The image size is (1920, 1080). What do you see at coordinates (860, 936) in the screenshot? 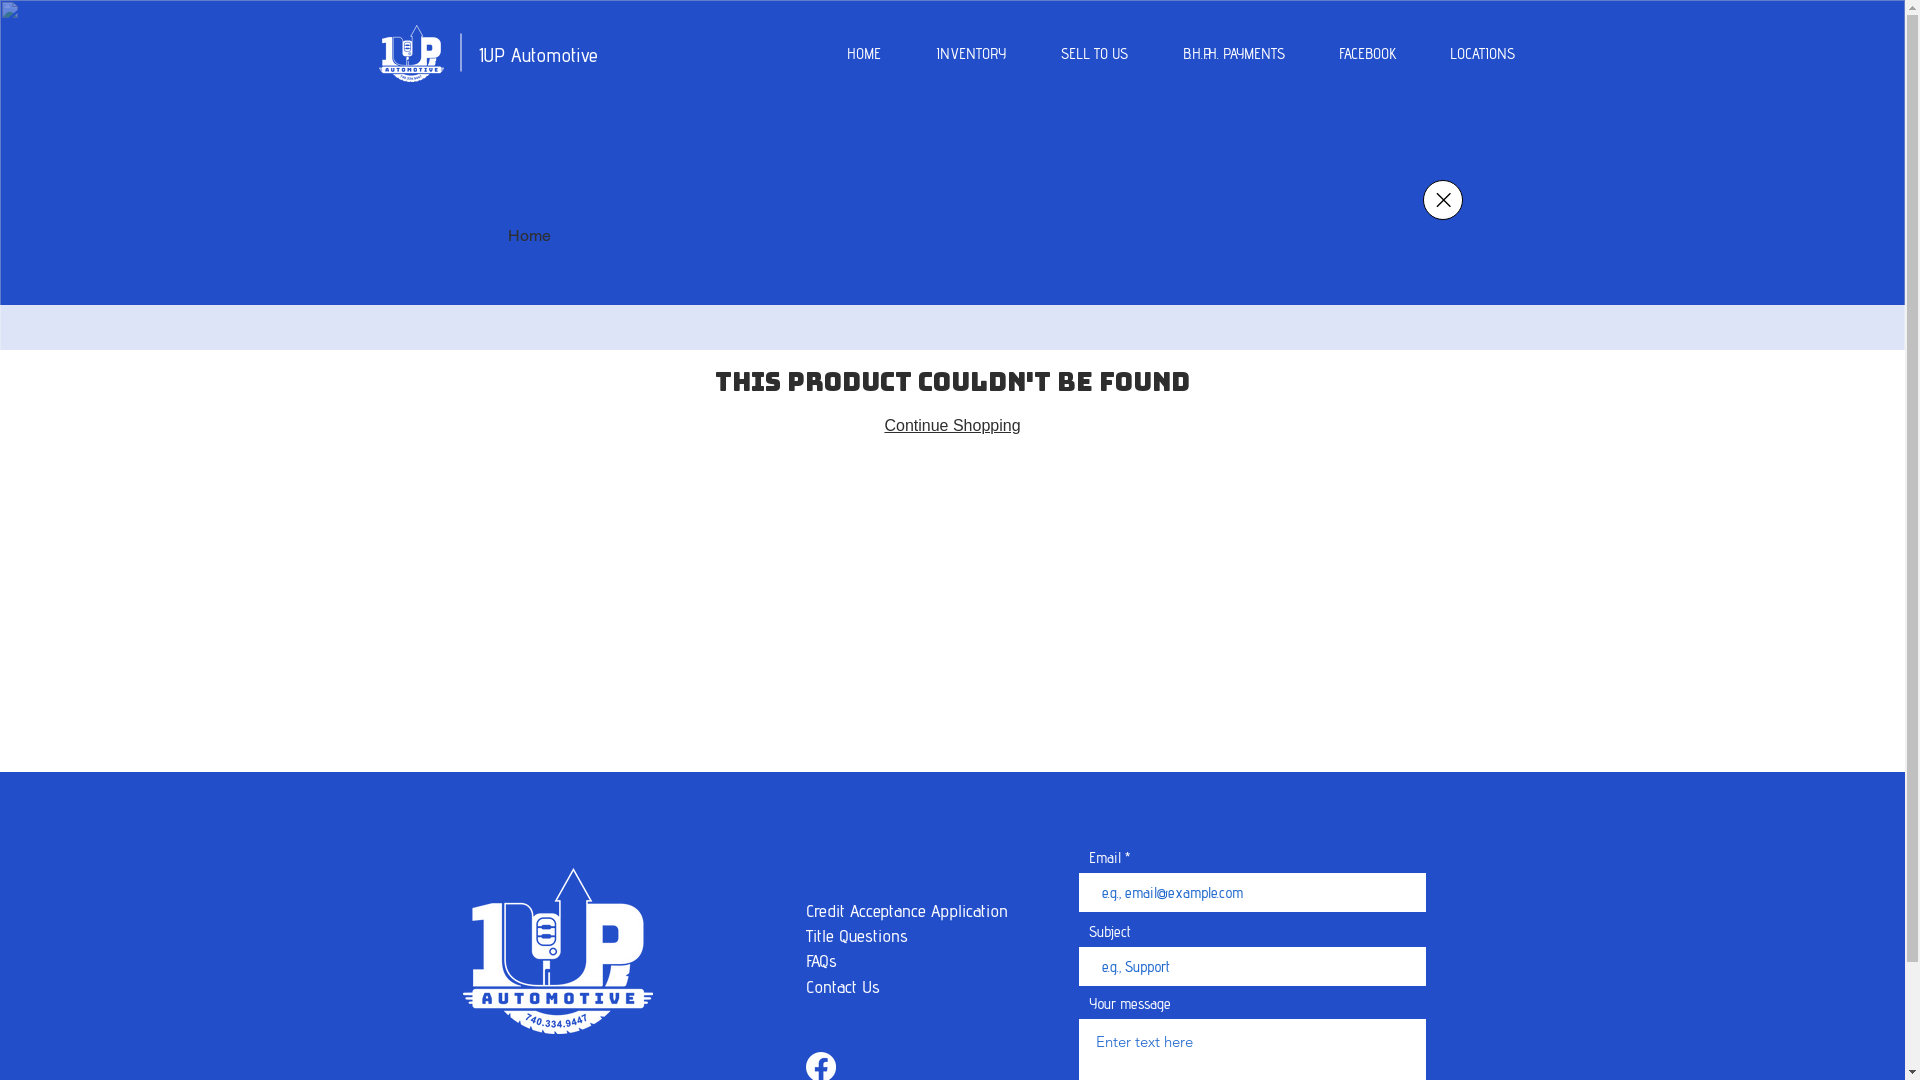
I see `Title Questions ` at bounding box center [860, 936].